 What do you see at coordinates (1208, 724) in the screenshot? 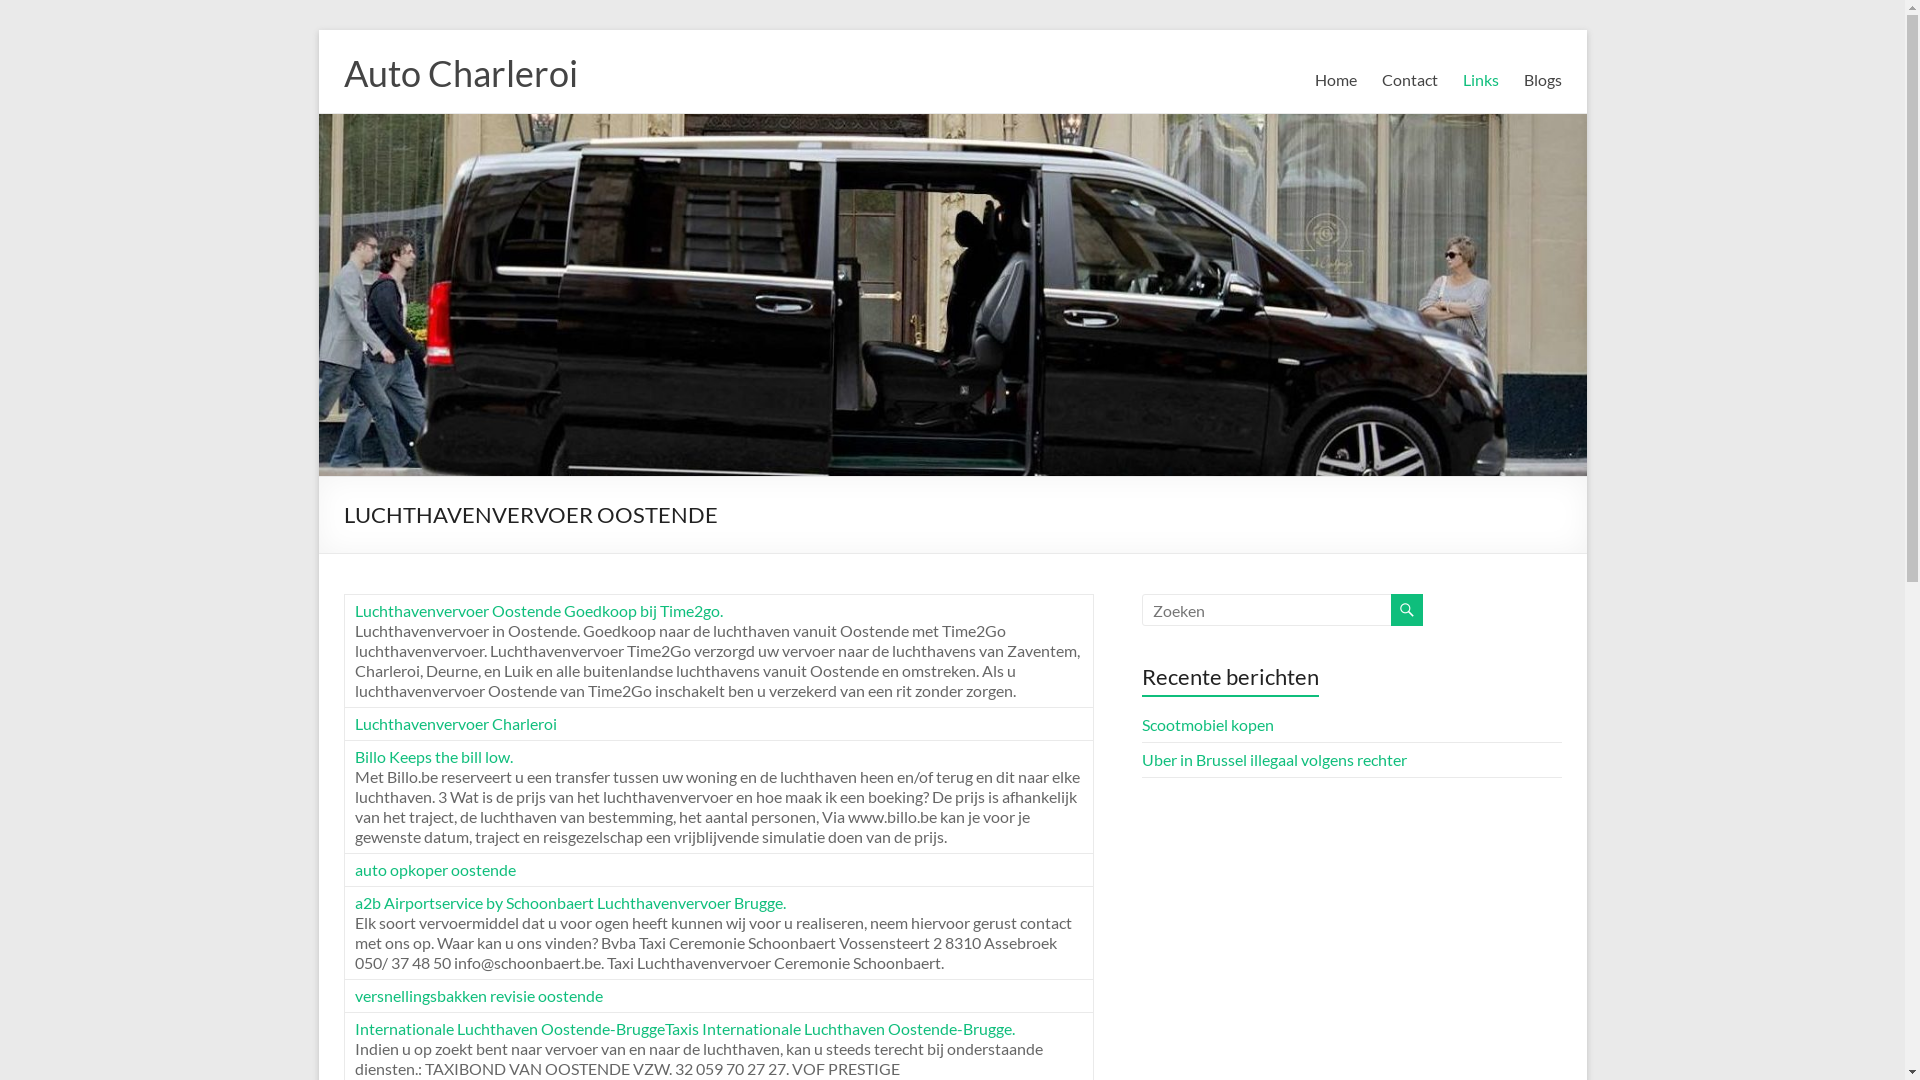
I see `Scootmobiel kopen` at bounding box center [1208, 724].